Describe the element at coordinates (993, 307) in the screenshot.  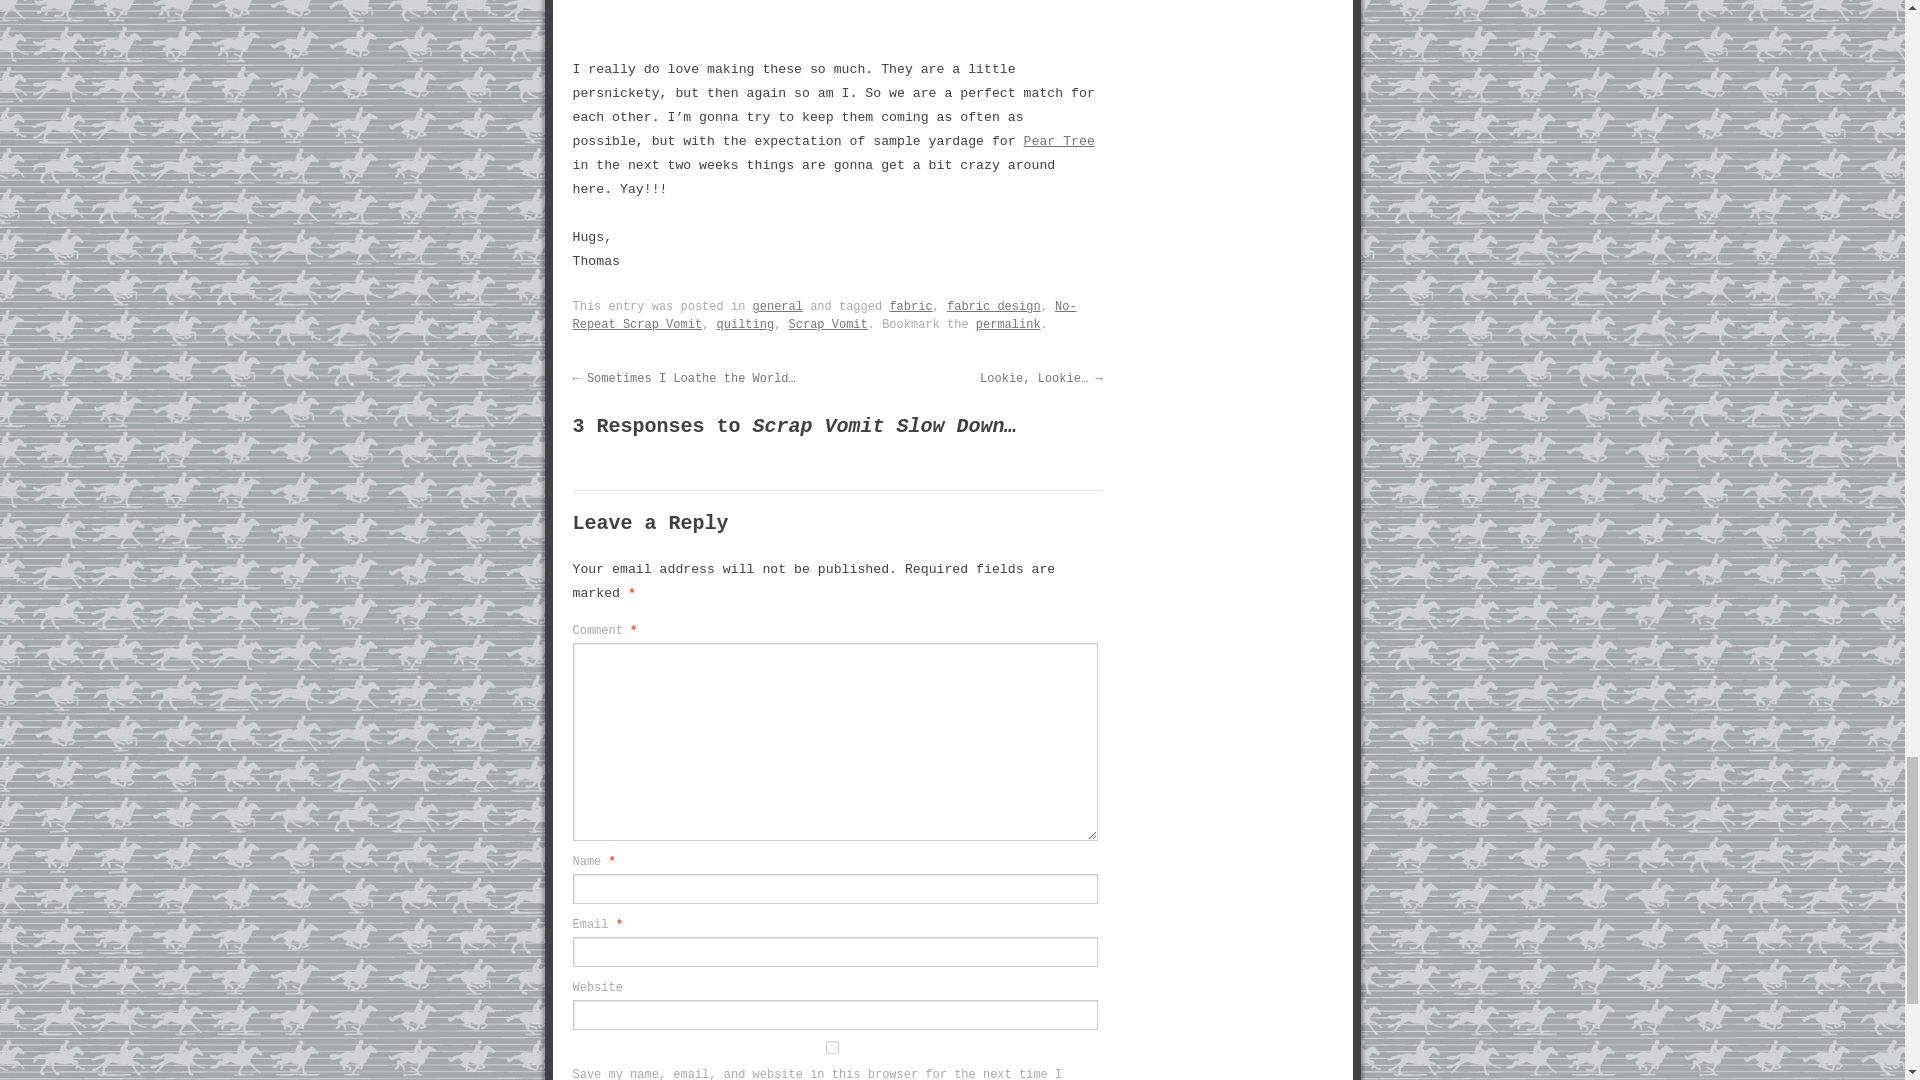
I see `fabric design` at that location.